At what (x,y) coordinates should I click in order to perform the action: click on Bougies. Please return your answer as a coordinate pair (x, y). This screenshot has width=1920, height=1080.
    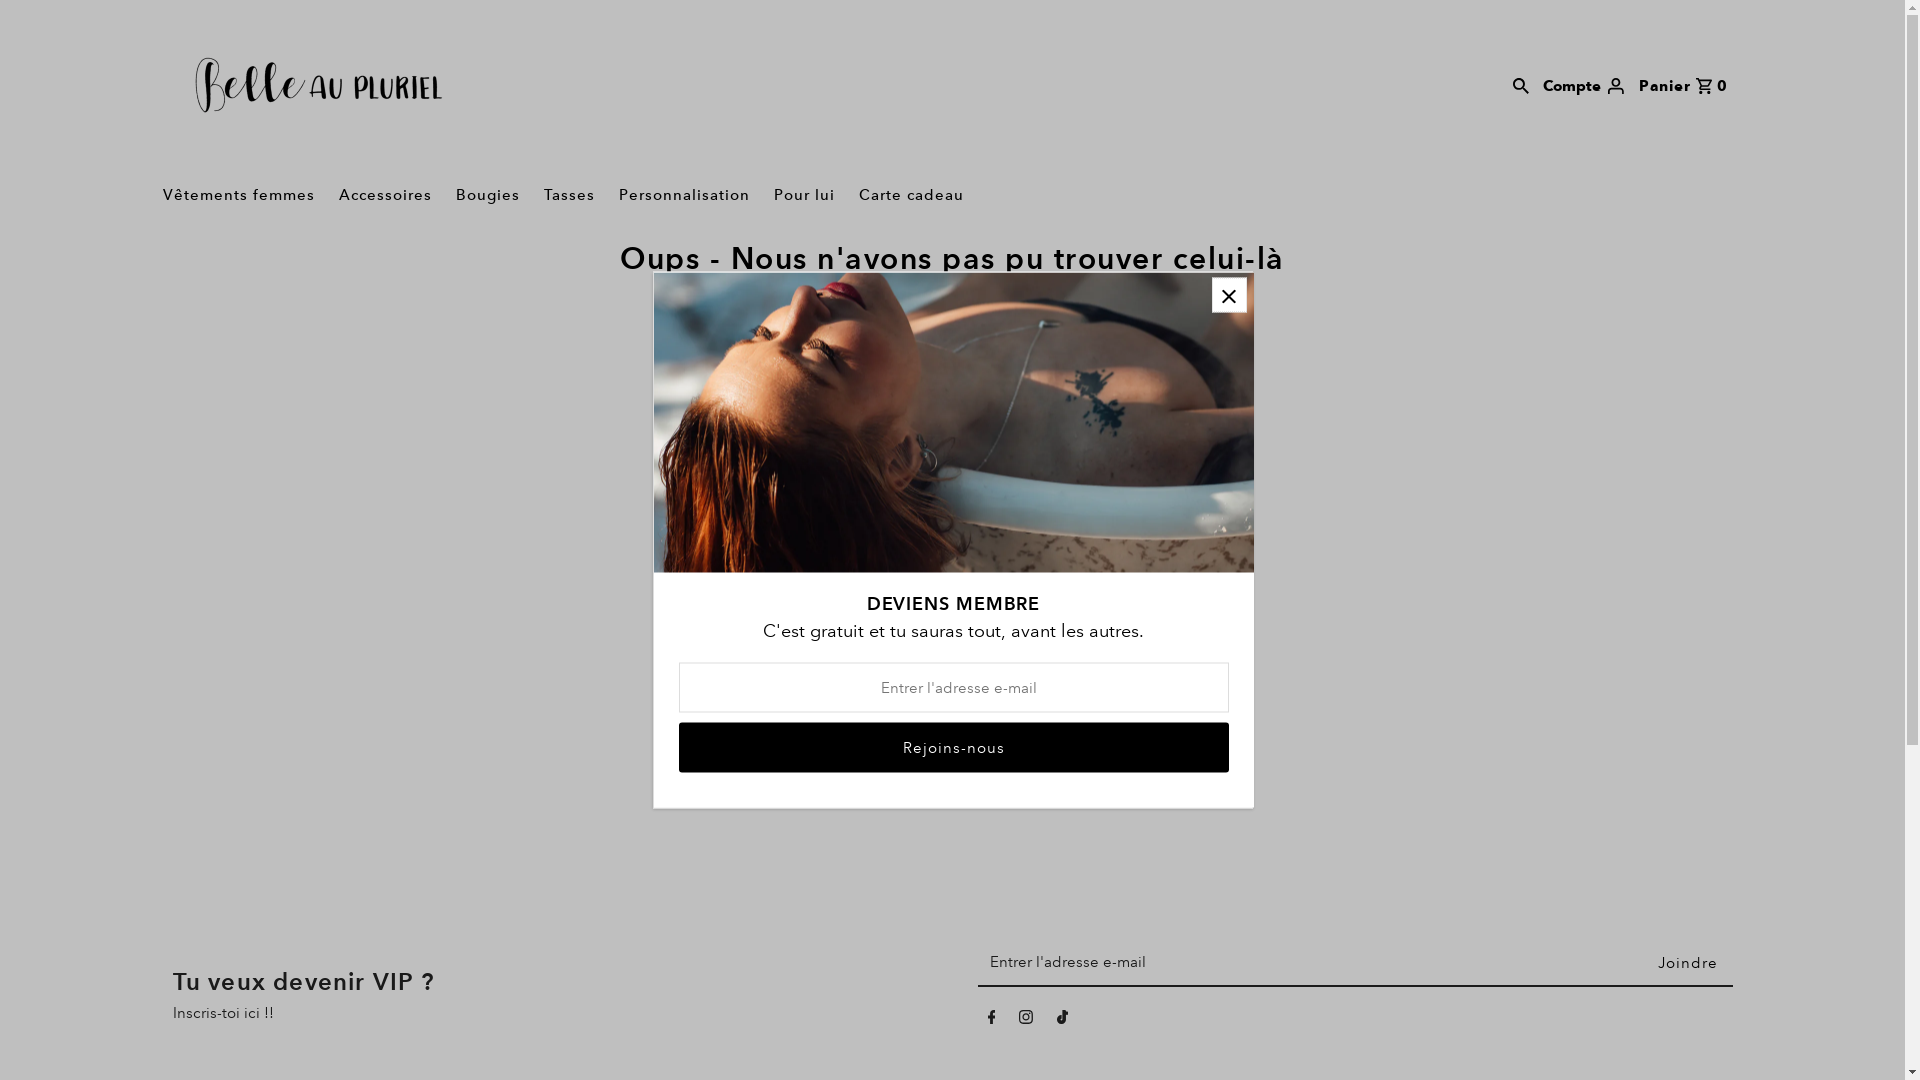
    Looking at the image, I should click on (488, 195).